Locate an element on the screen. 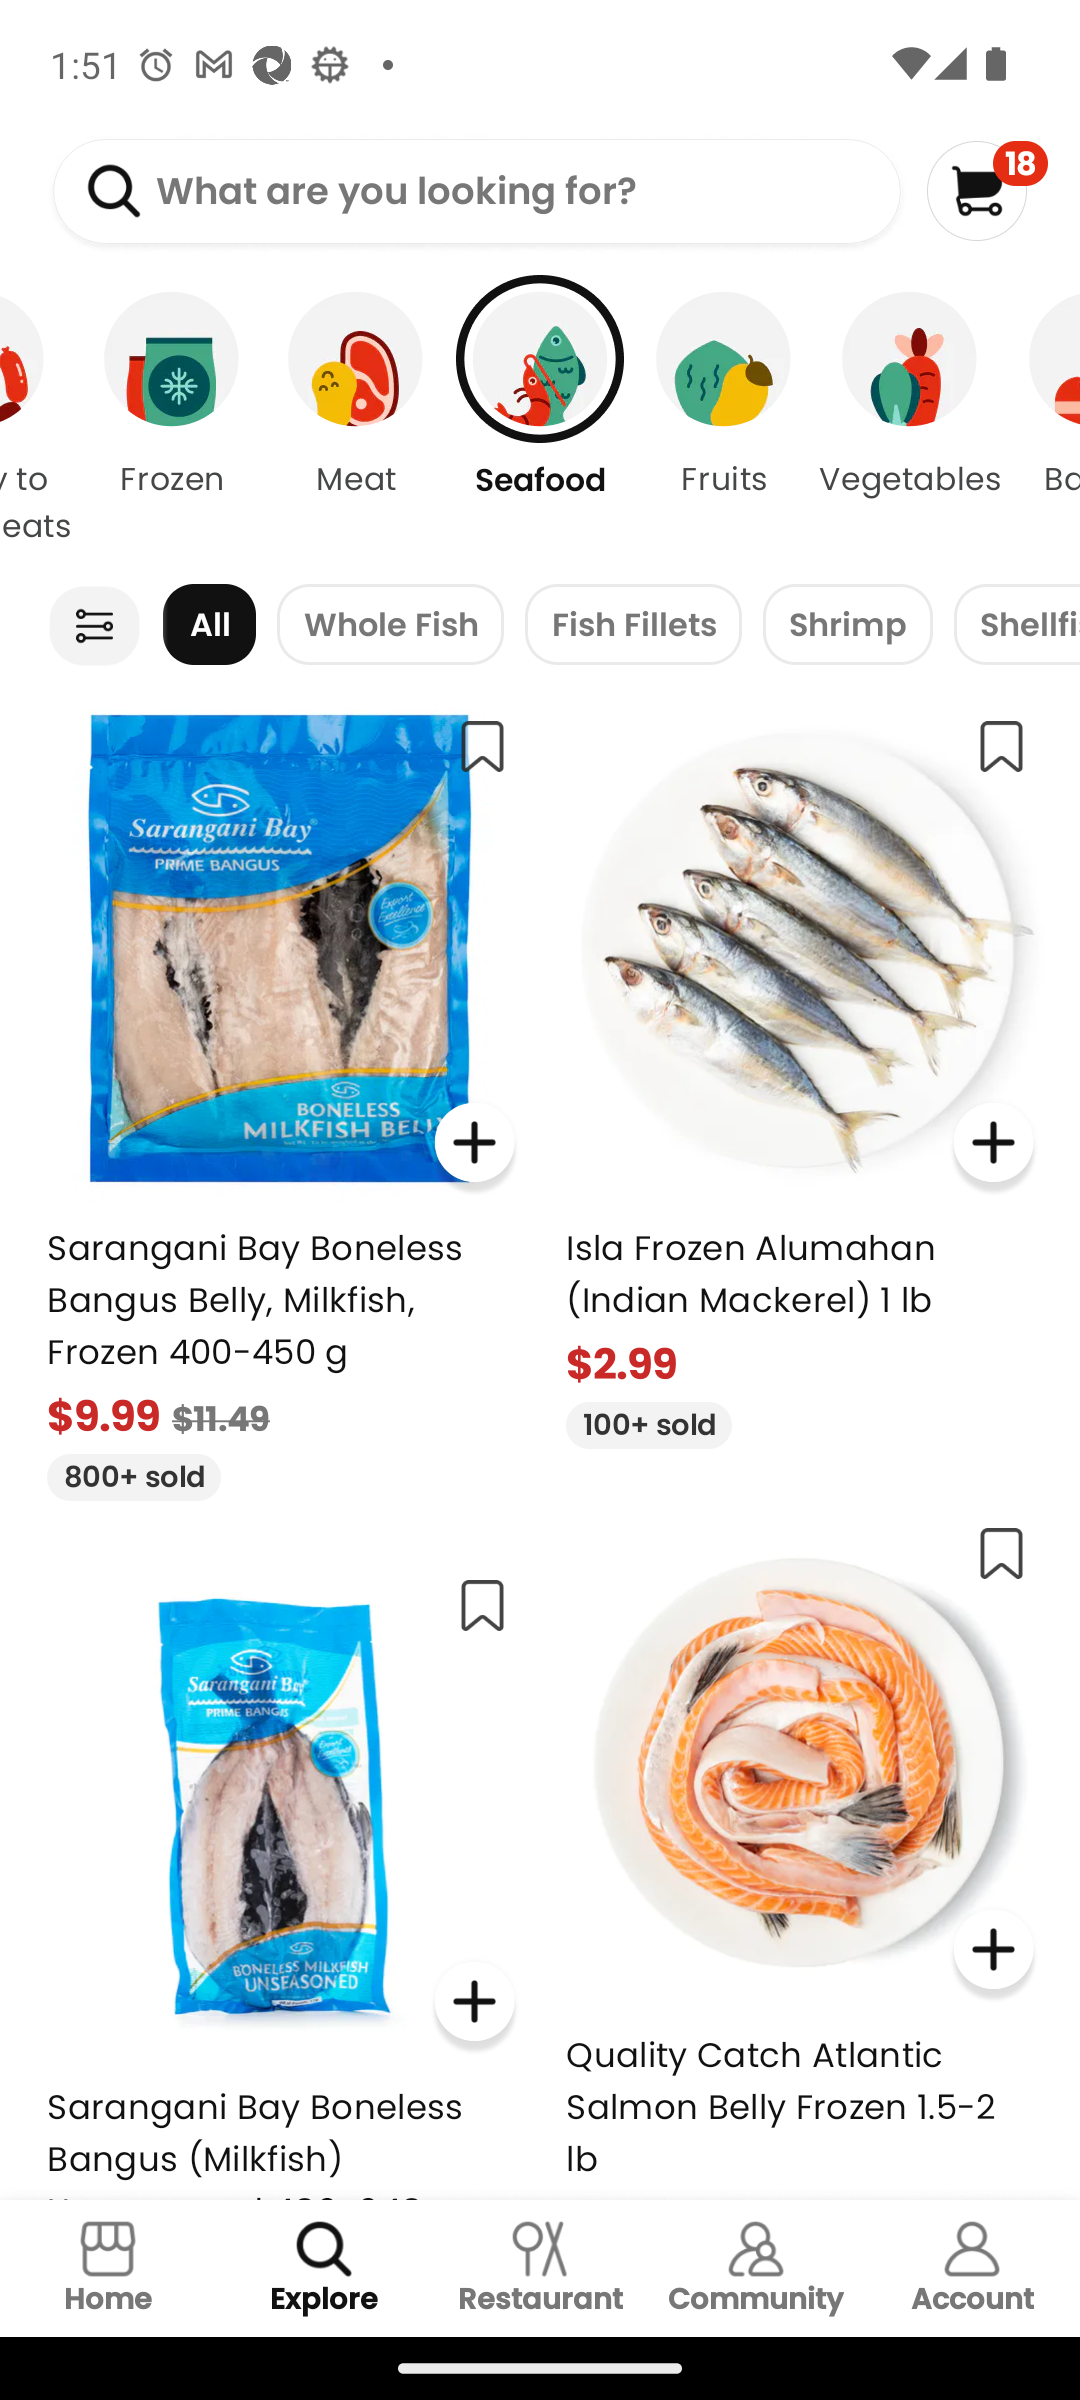  Account is located at coordinates (972, 2268).